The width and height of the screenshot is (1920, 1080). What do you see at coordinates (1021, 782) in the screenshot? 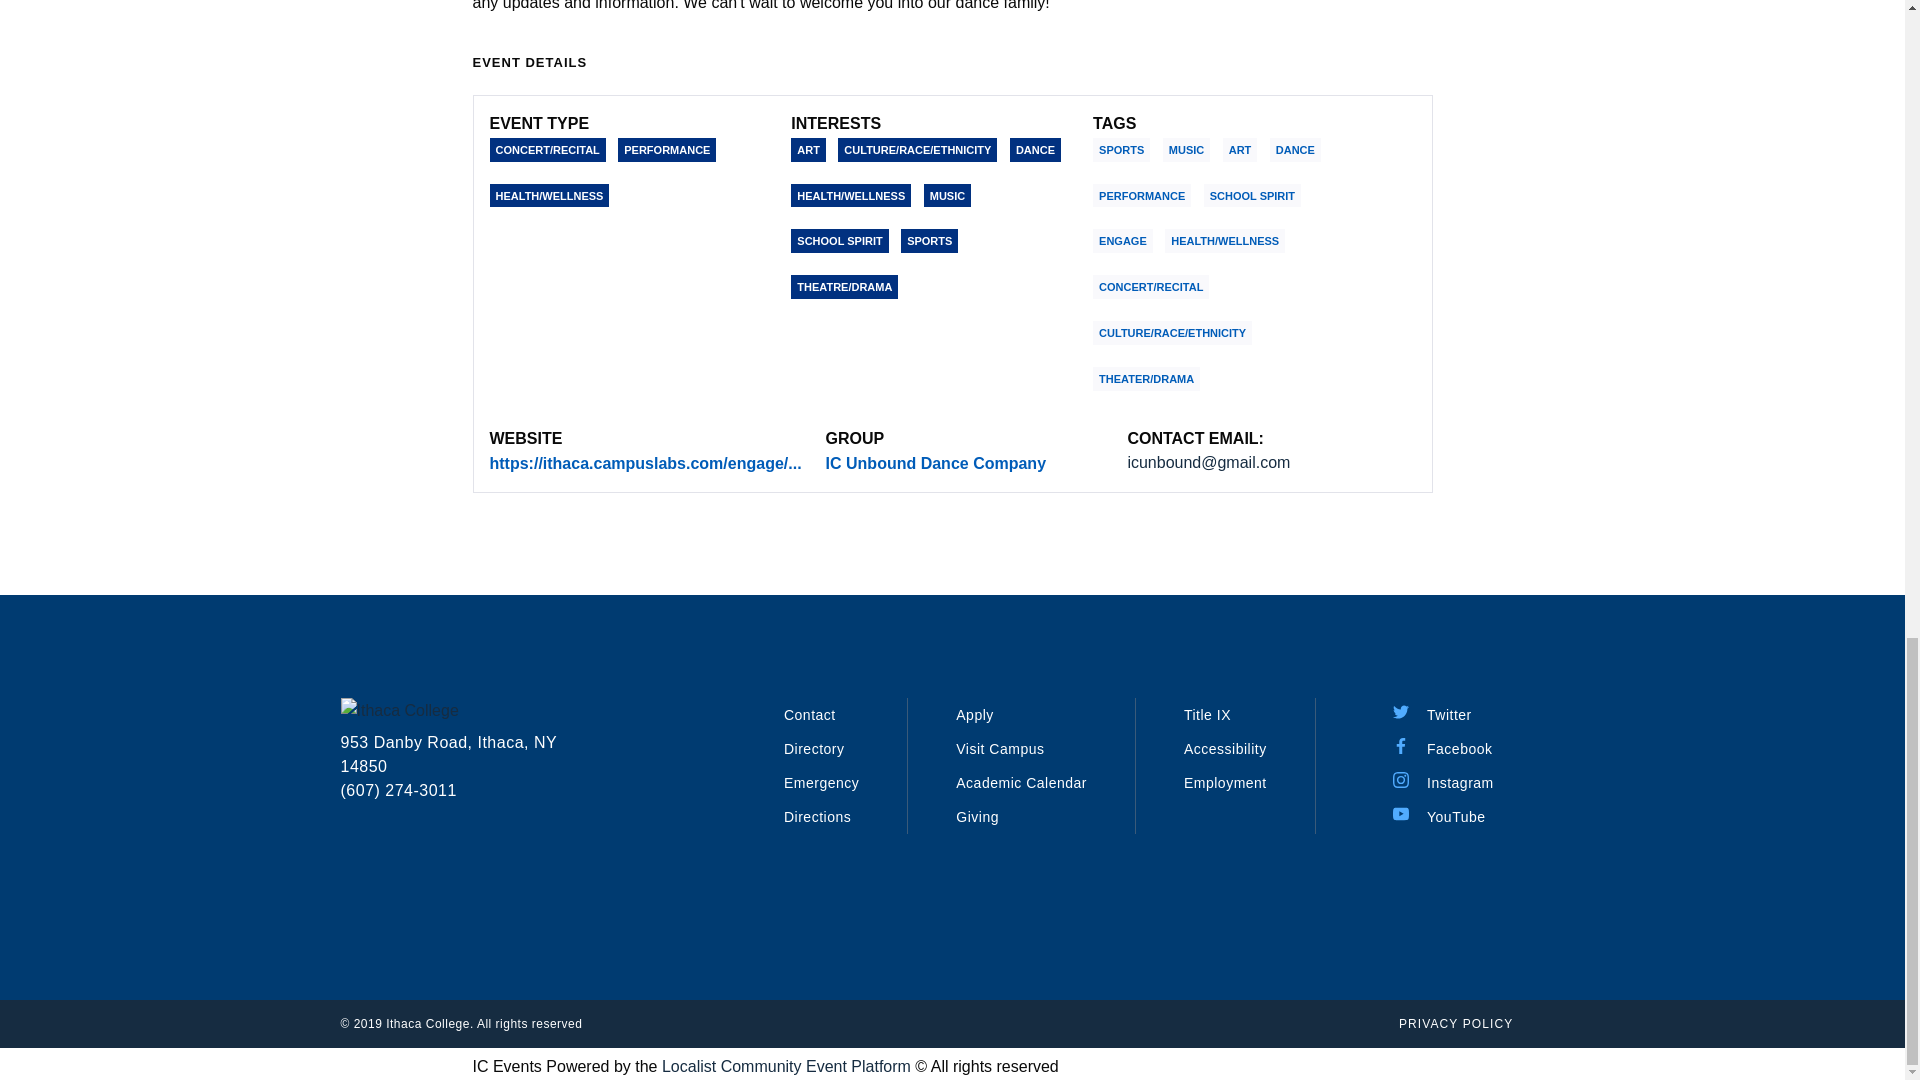
I see `Academic Calendar` at bounding box center [1021, 782].